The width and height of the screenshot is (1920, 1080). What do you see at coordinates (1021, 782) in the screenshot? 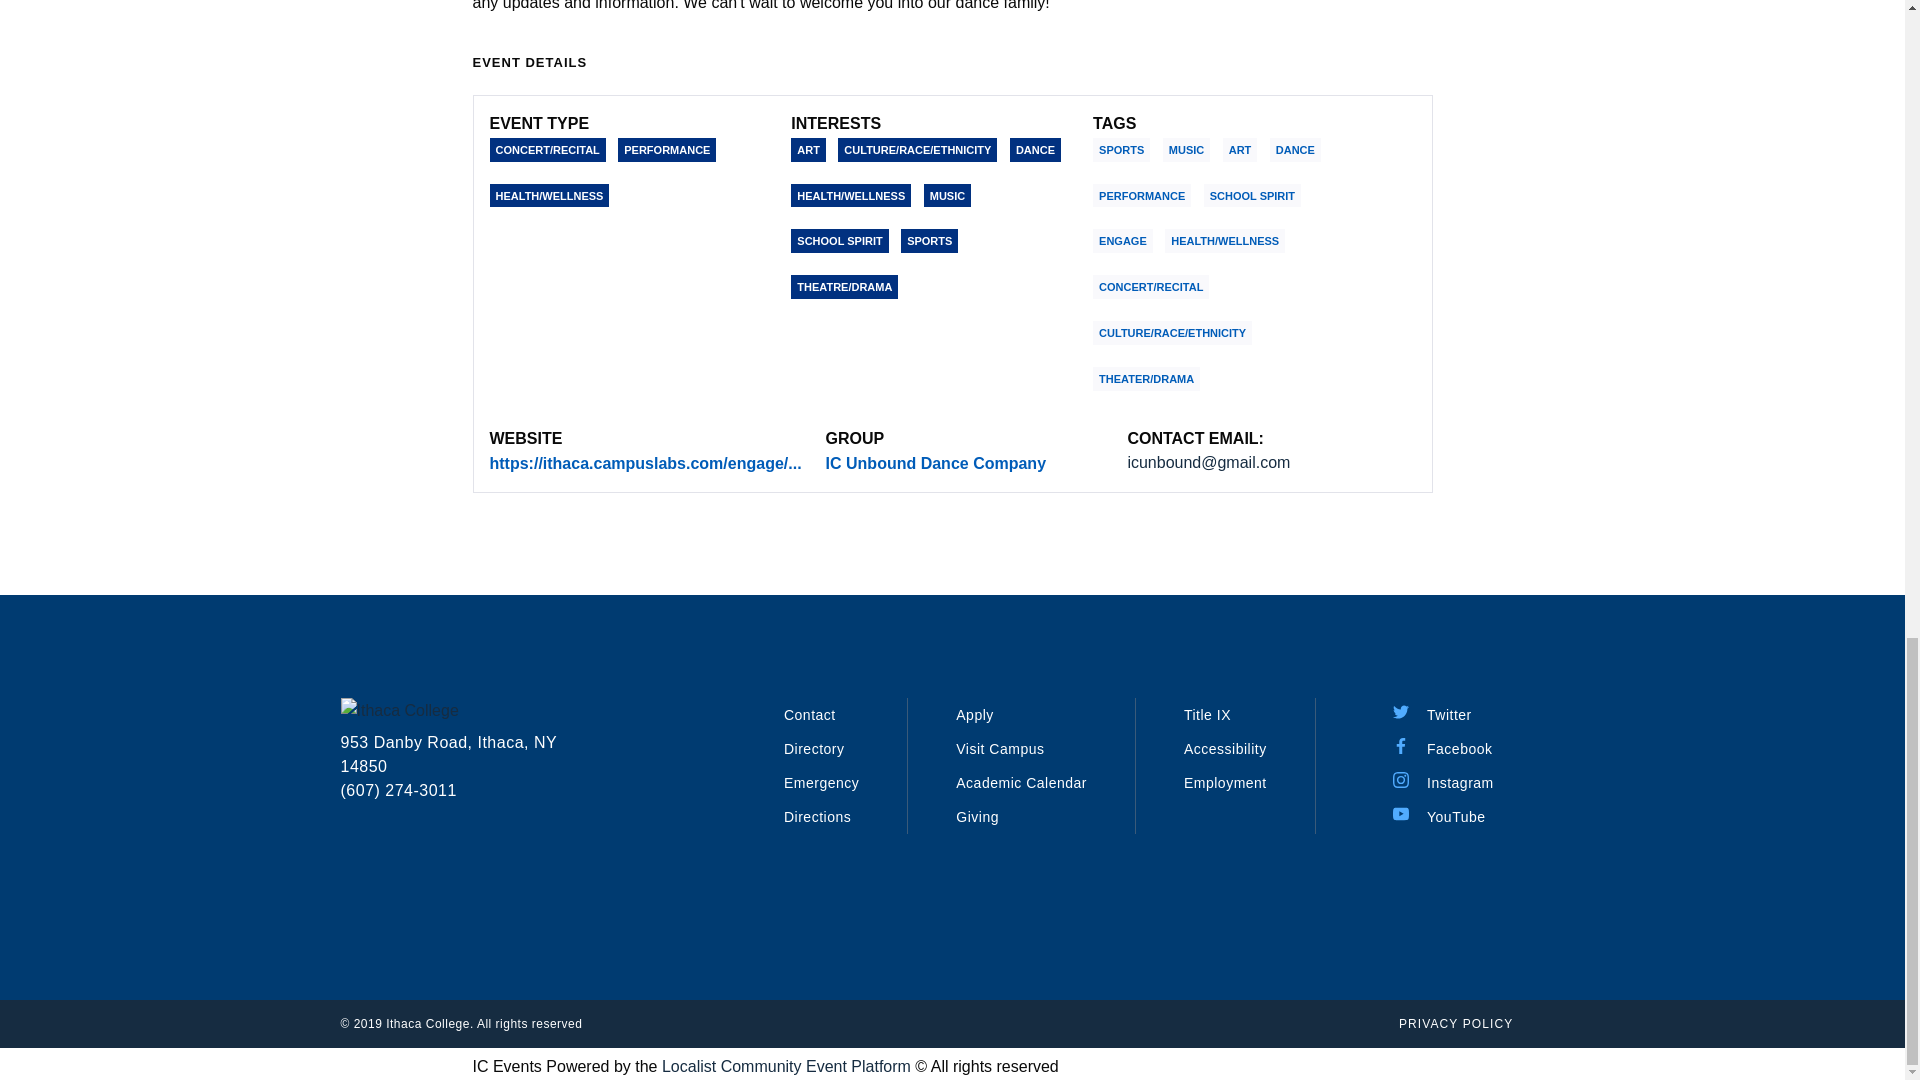
I see `Academic Calendar` at bounding box center [1021, 782].